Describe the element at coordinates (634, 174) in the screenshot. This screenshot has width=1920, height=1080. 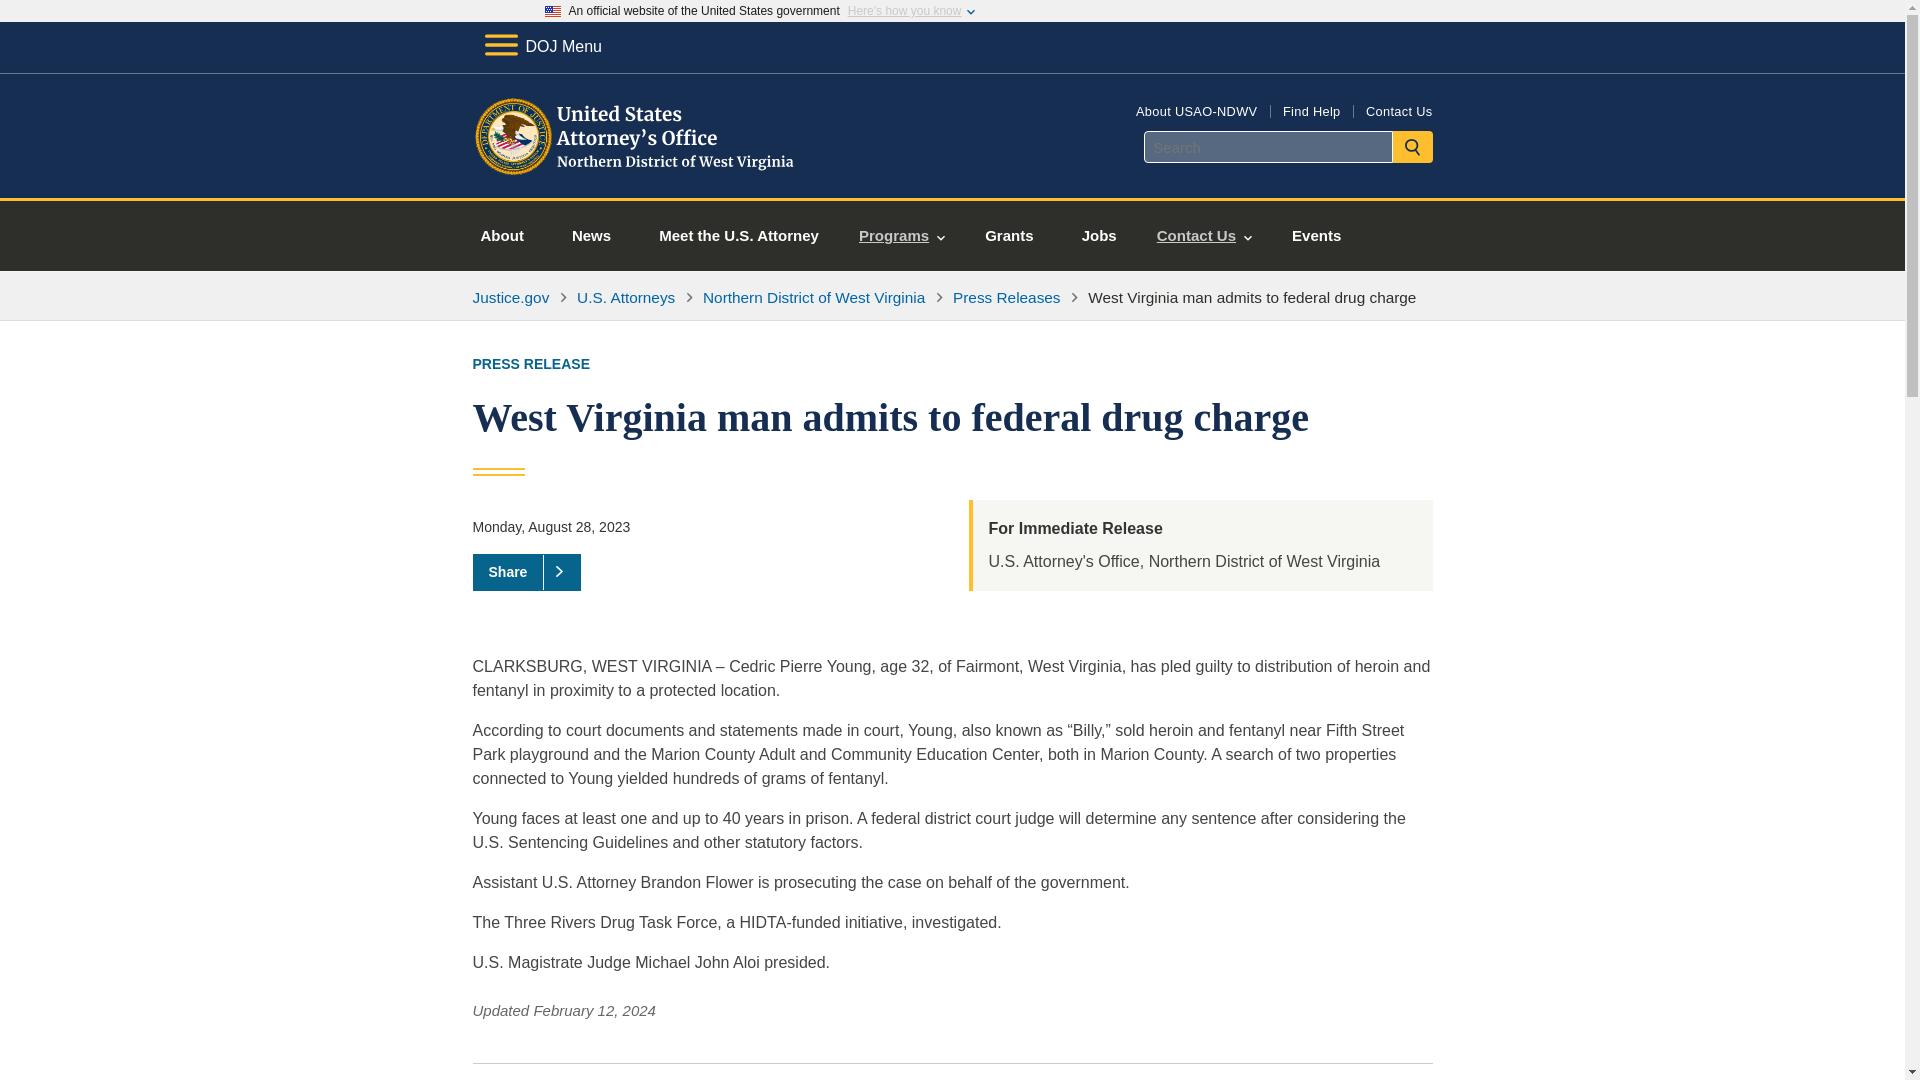
I see `Home` at that location.